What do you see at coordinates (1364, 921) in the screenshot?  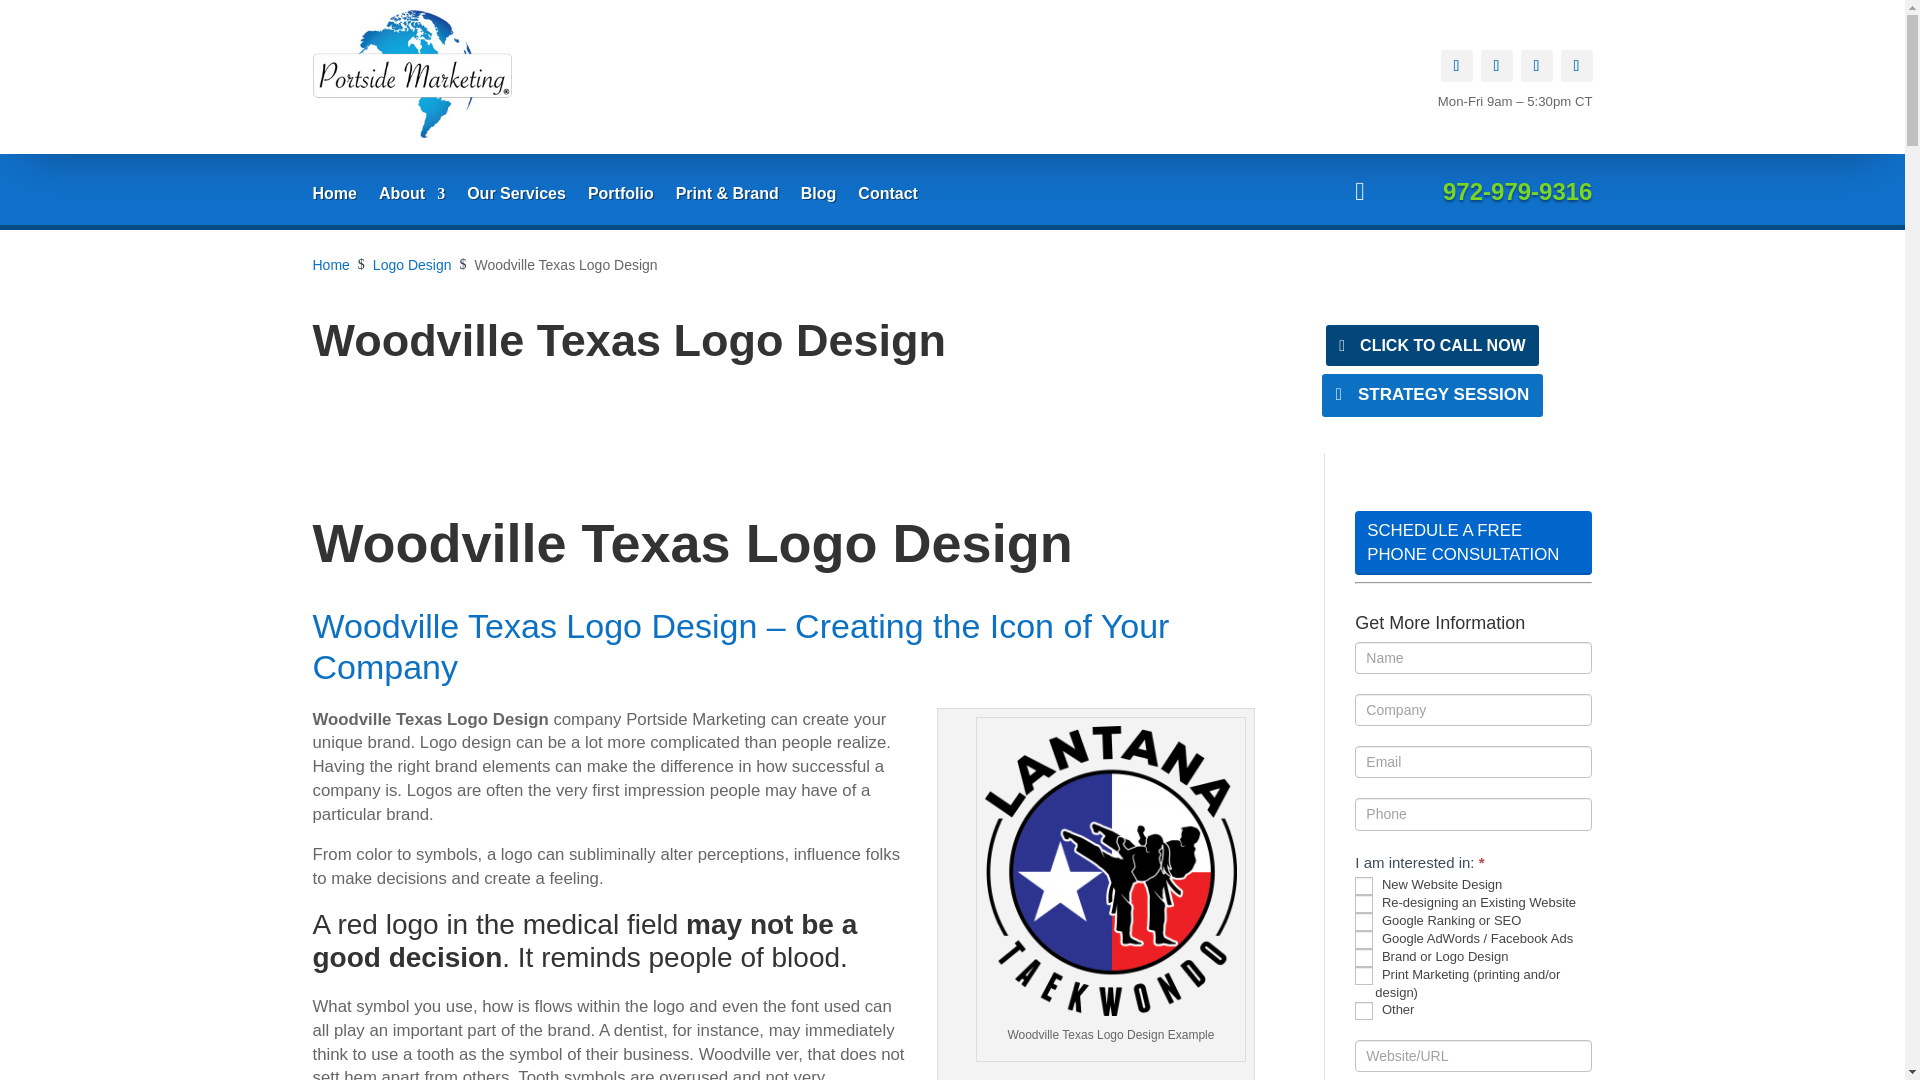 I see `Google Ranking or SEO` at bounding box center [1364, 921].